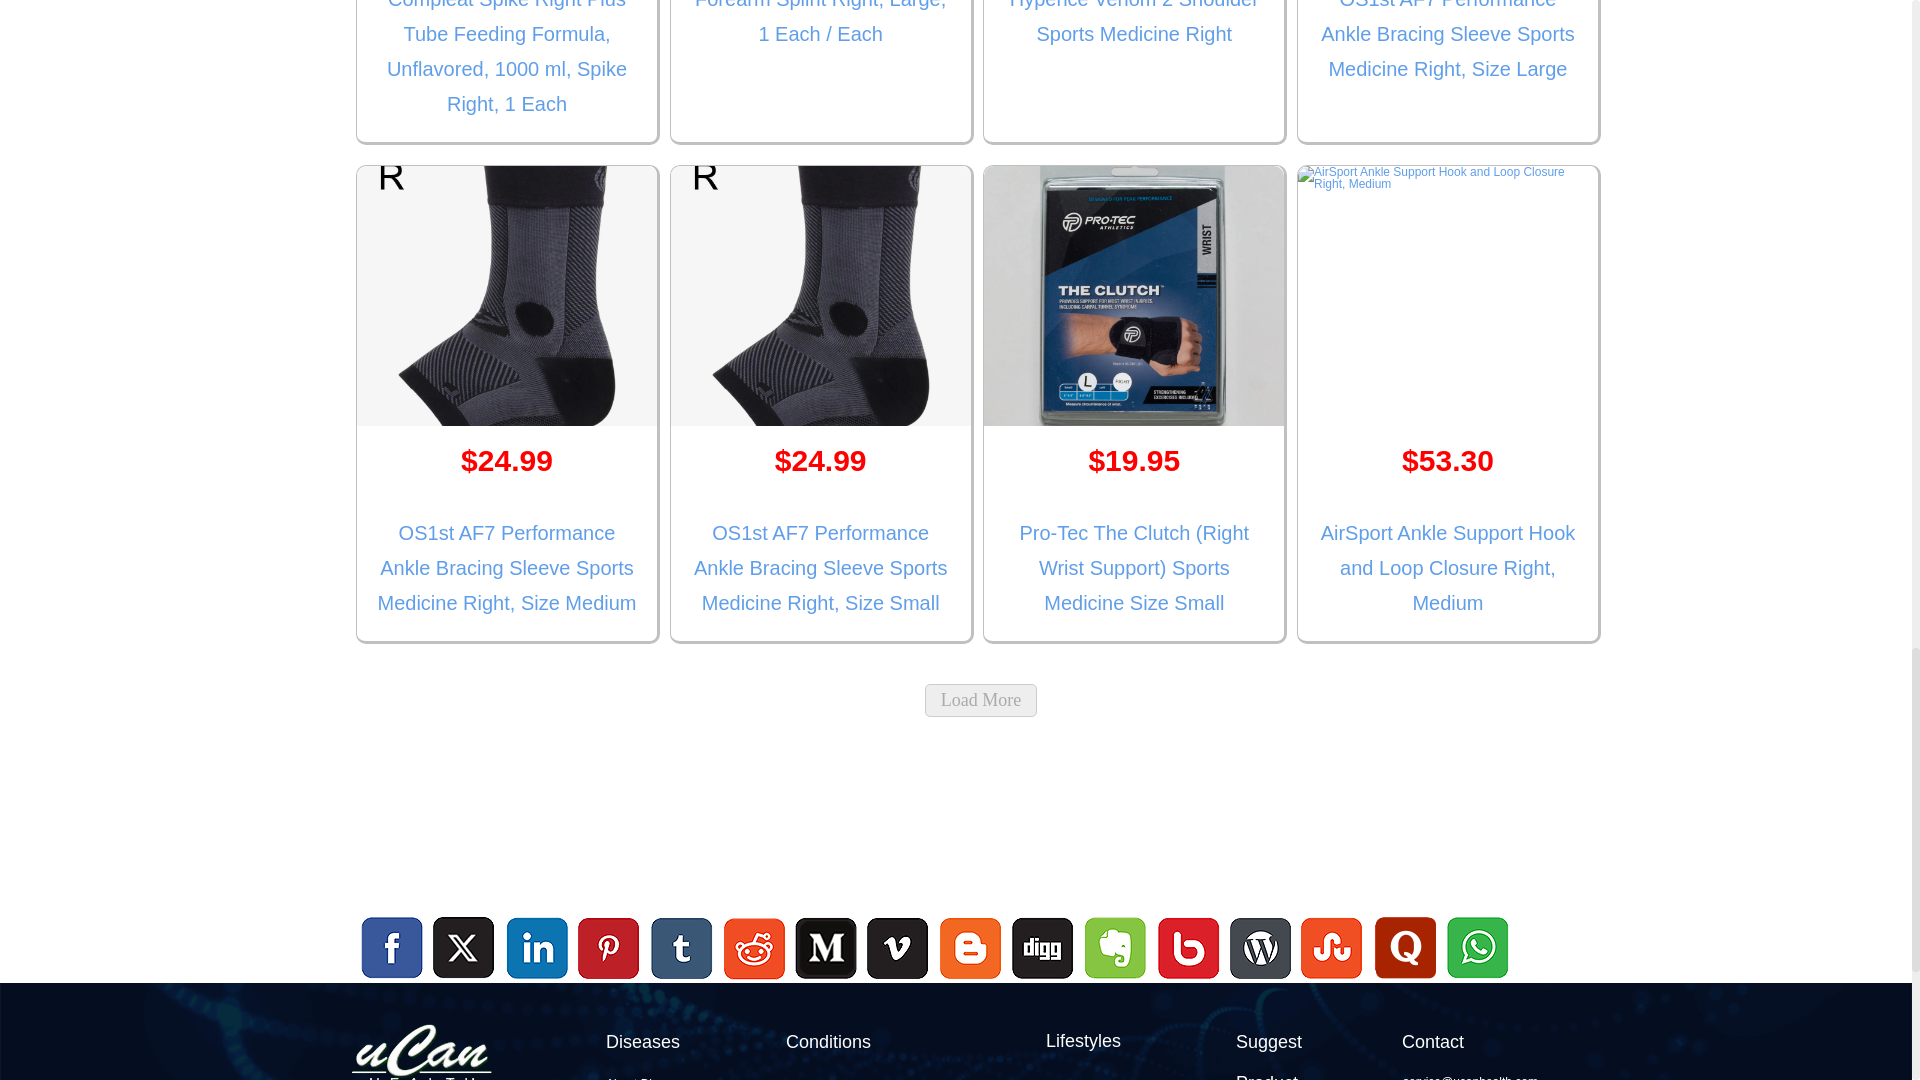 Image resolution: width=1920 pixels, height=1080 pixels. I want to click on Digg, so click(1042, 982).